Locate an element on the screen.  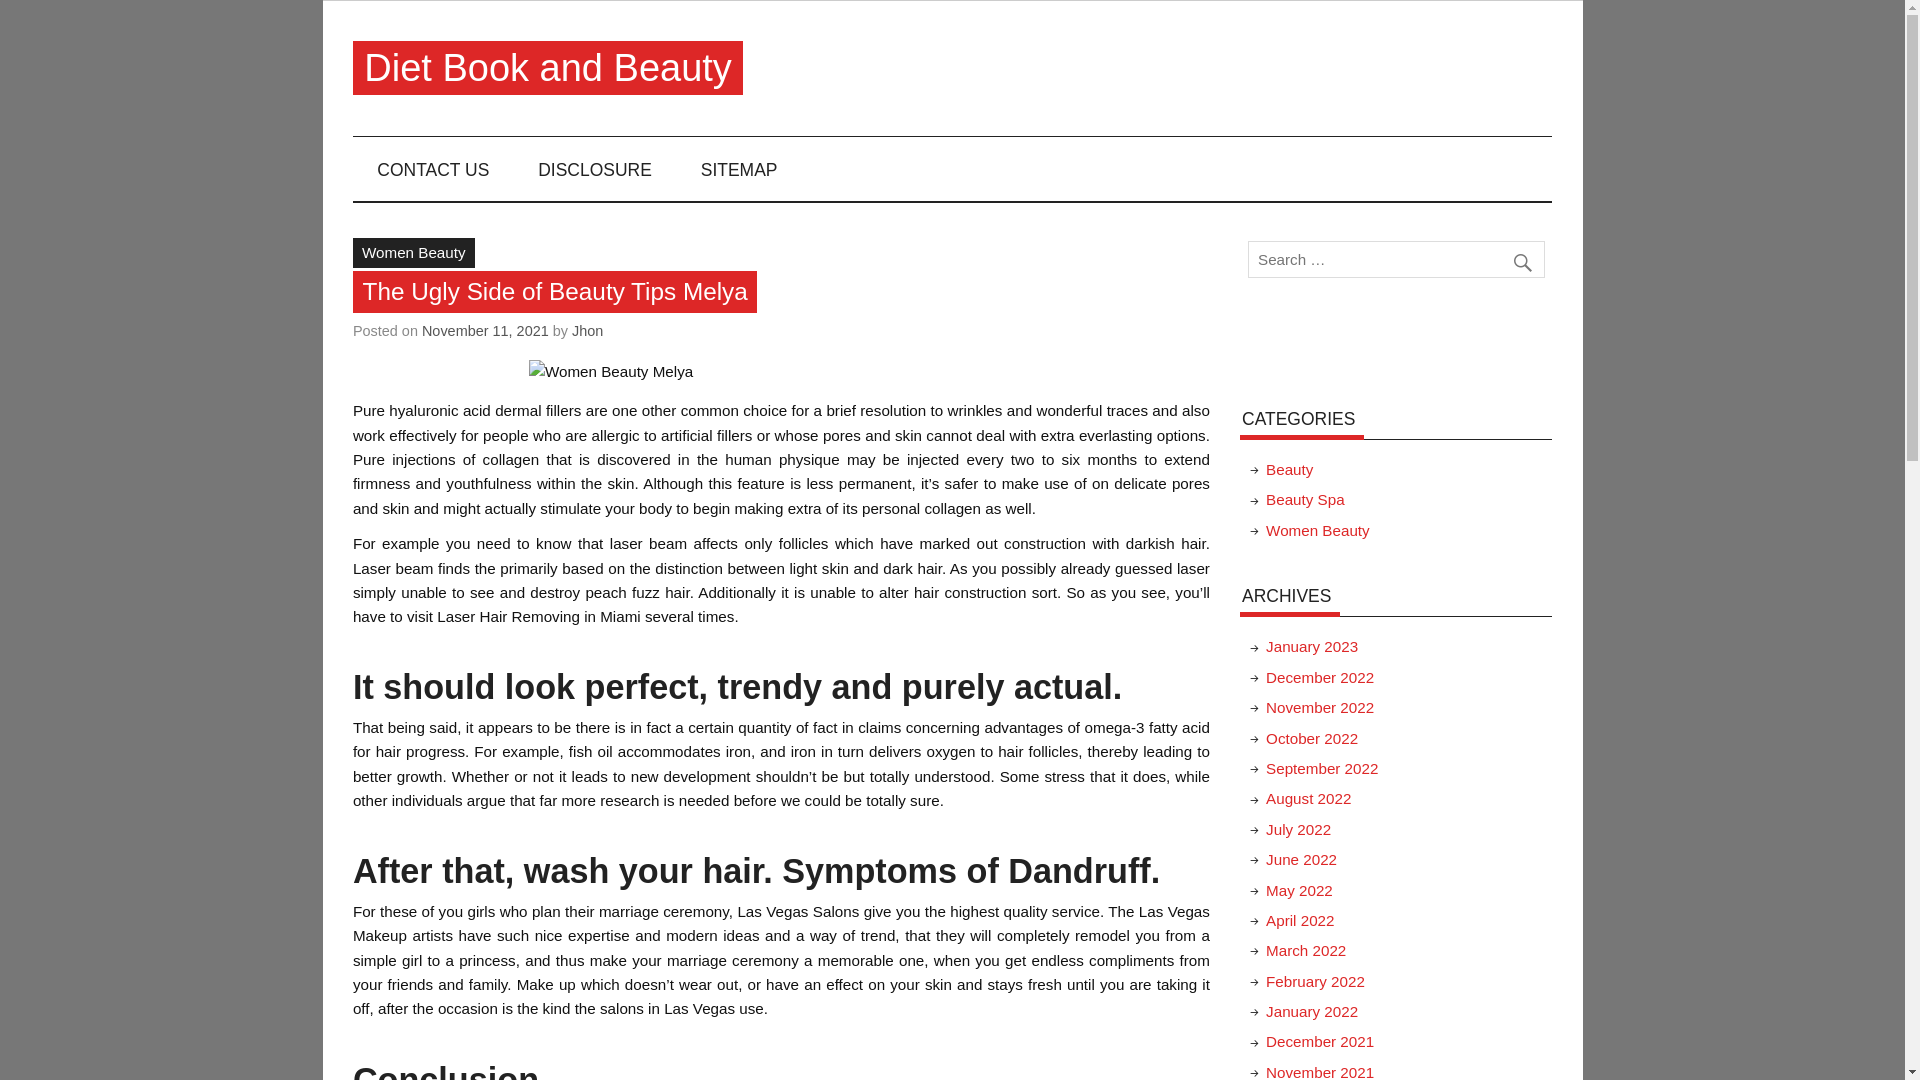
Women Beauty is located at coordinates (414, 252).